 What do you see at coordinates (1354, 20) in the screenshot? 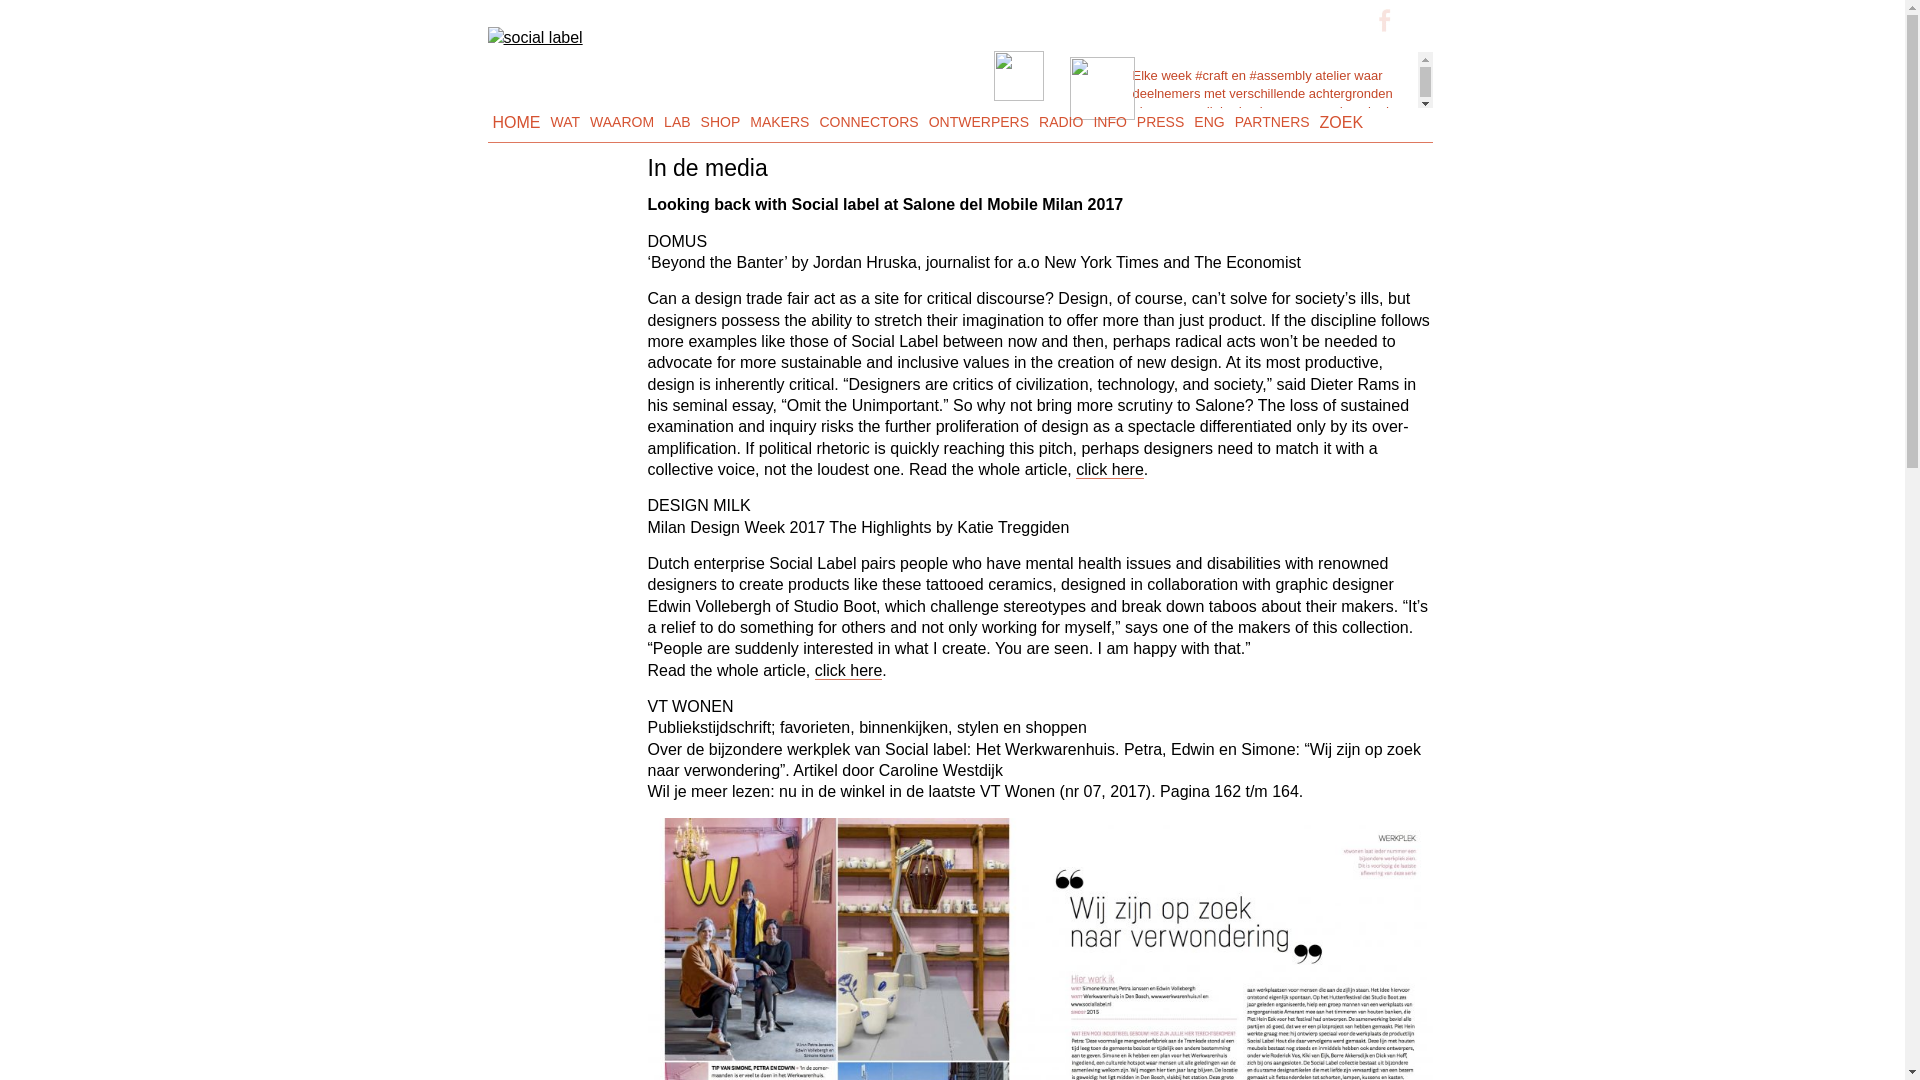
I see `instagram` at bounding box center [1354, 20].